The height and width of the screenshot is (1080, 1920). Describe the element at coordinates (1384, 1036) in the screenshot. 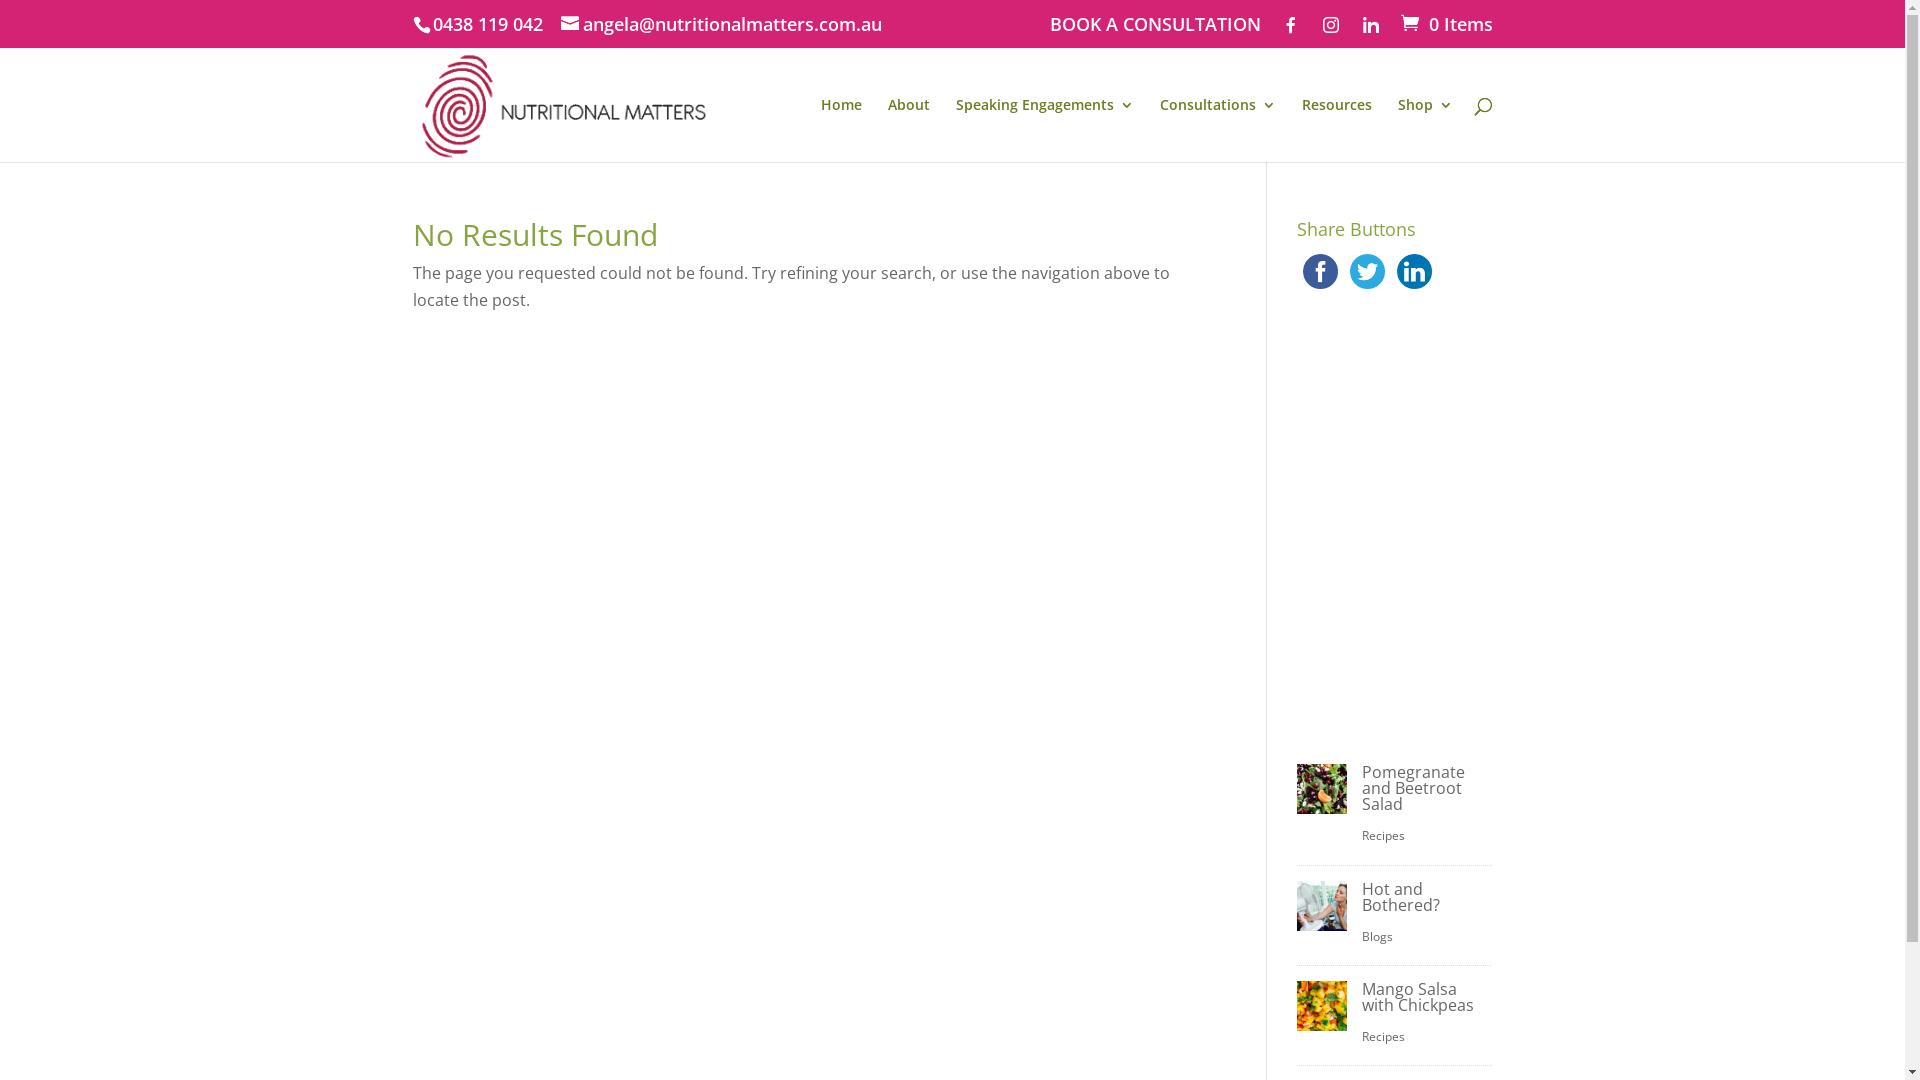

I see `Recipes` at that location.